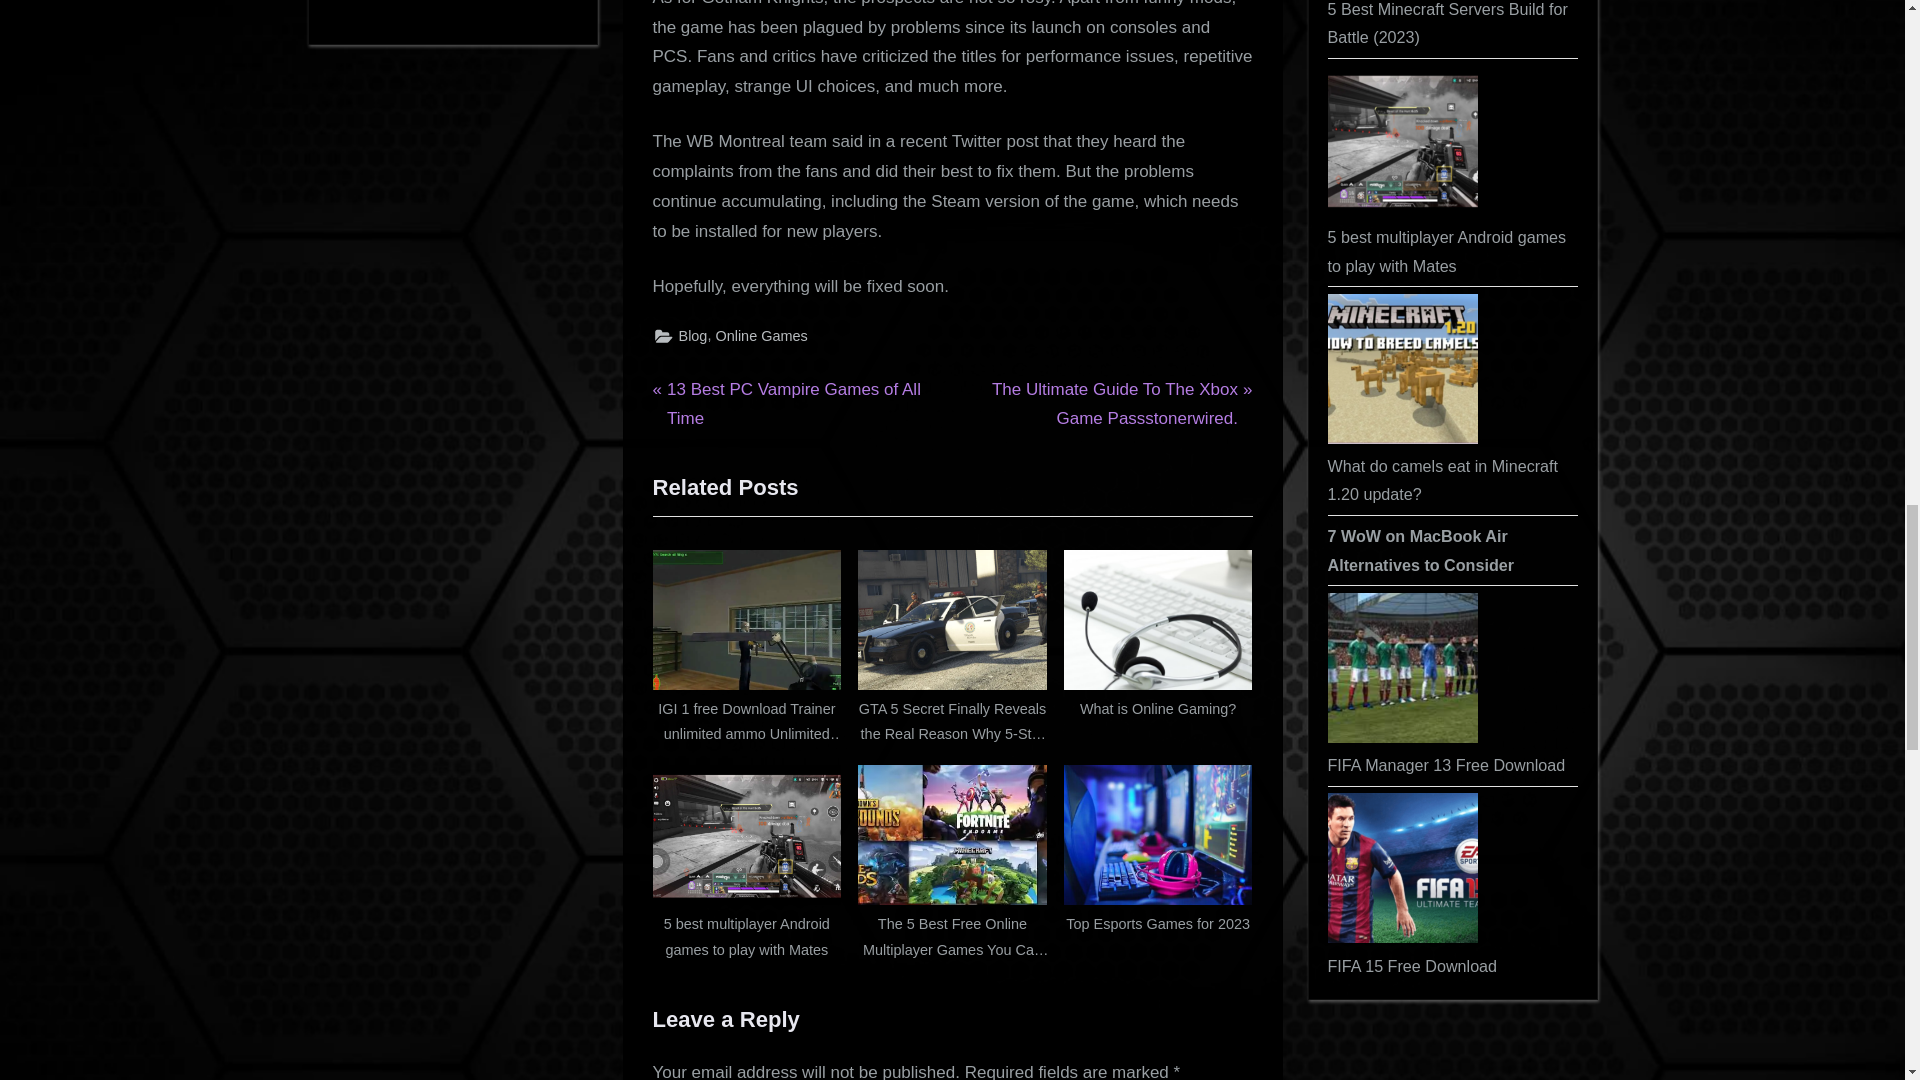 The height and width of the screenshot is (1080, 1920). I want to click on Top Esports Games for 2023, so click(799, 404).